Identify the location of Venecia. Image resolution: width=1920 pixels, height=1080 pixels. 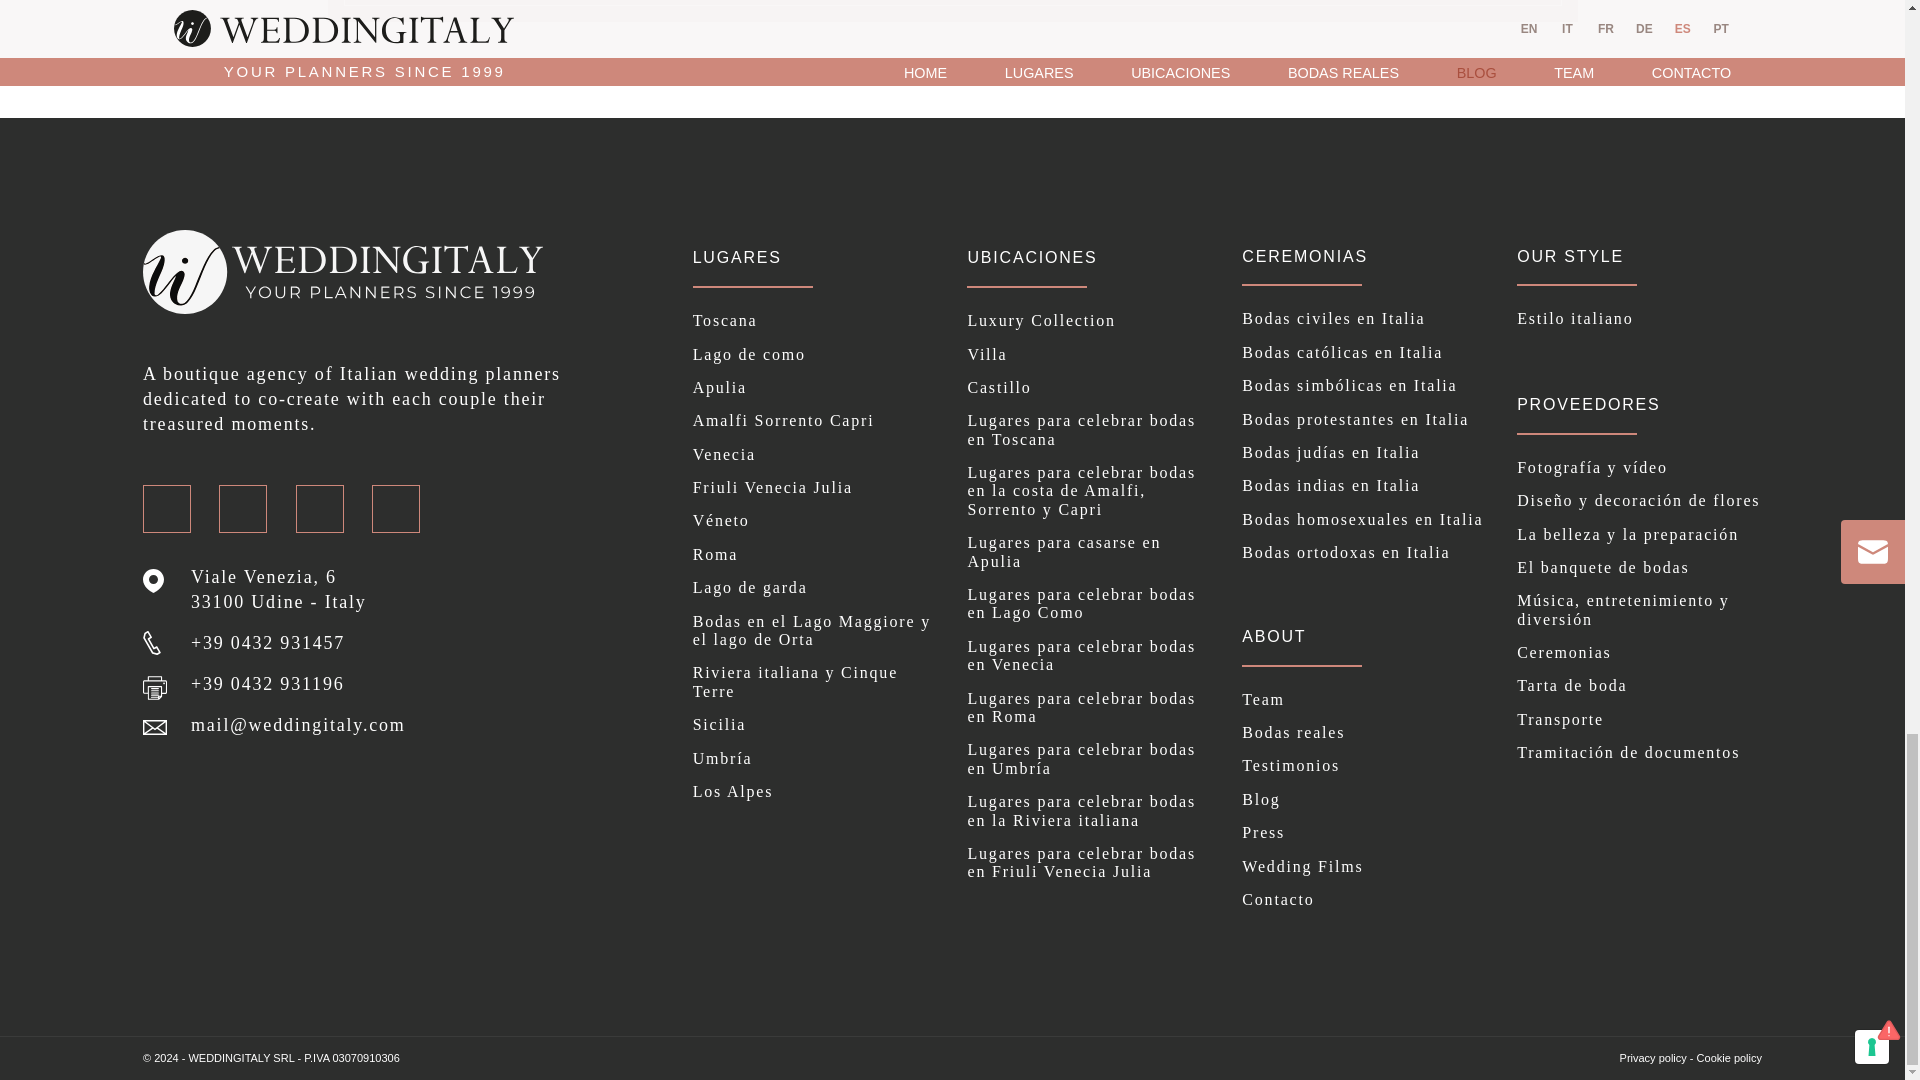
(816, 455).